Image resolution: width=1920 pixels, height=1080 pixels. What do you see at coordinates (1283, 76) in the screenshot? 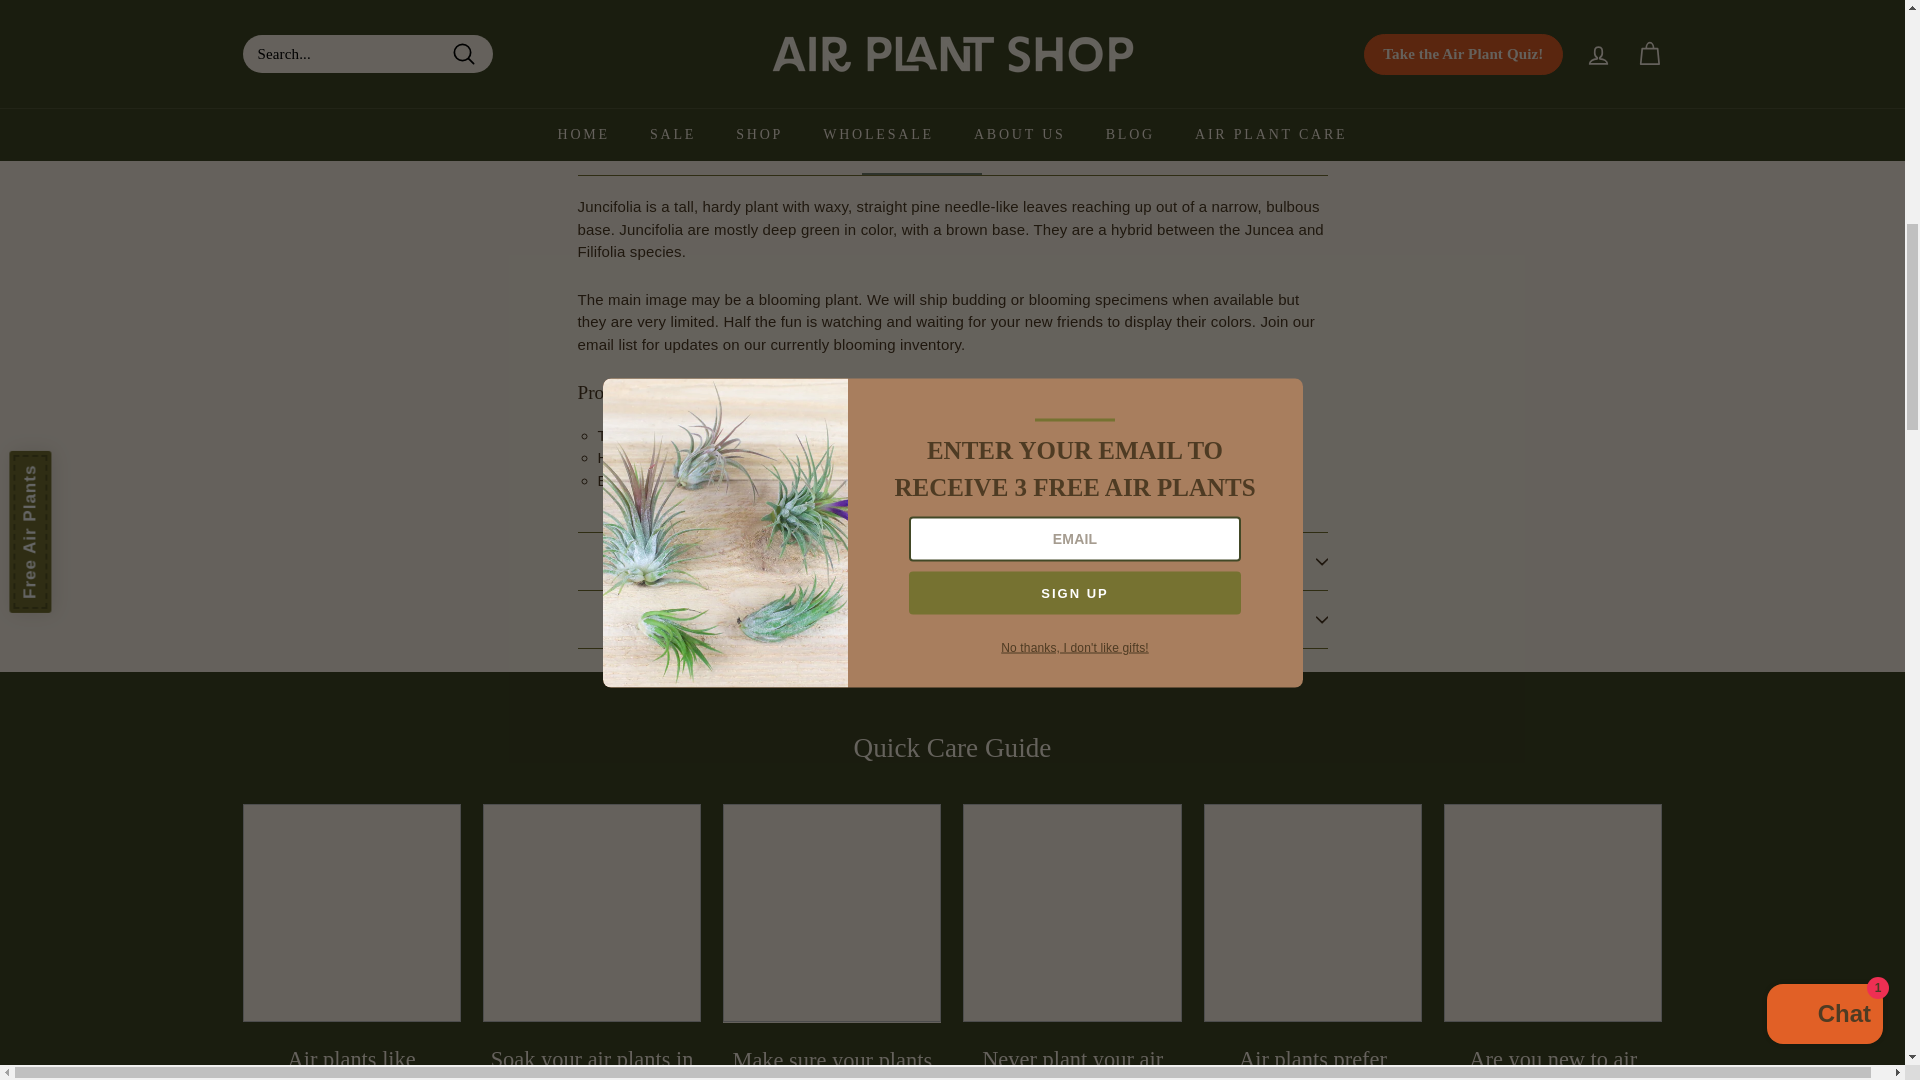
I see `Tweet on Twitter` at bounding box center [1283, 76].